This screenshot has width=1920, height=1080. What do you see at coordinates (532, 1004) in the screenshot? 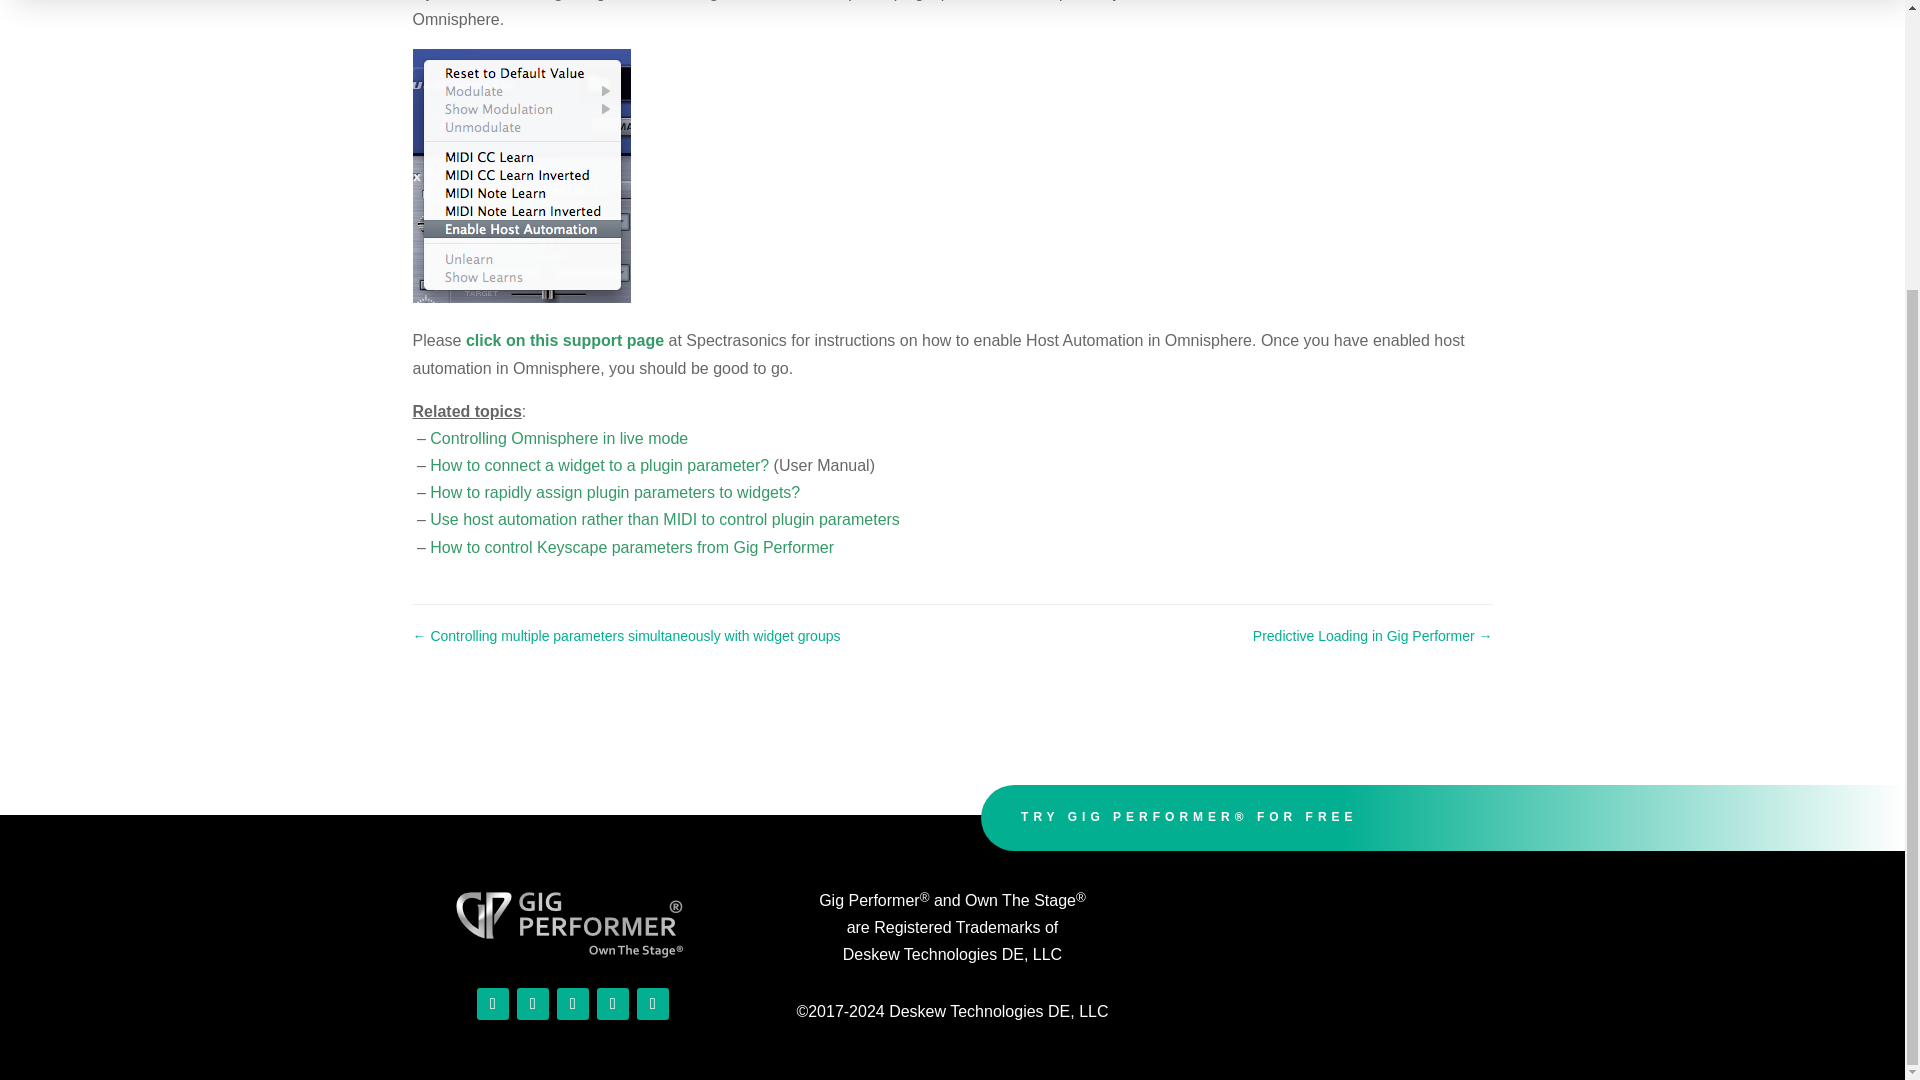
I see `Follow on Instagram` at bounding box center [532, 1004].